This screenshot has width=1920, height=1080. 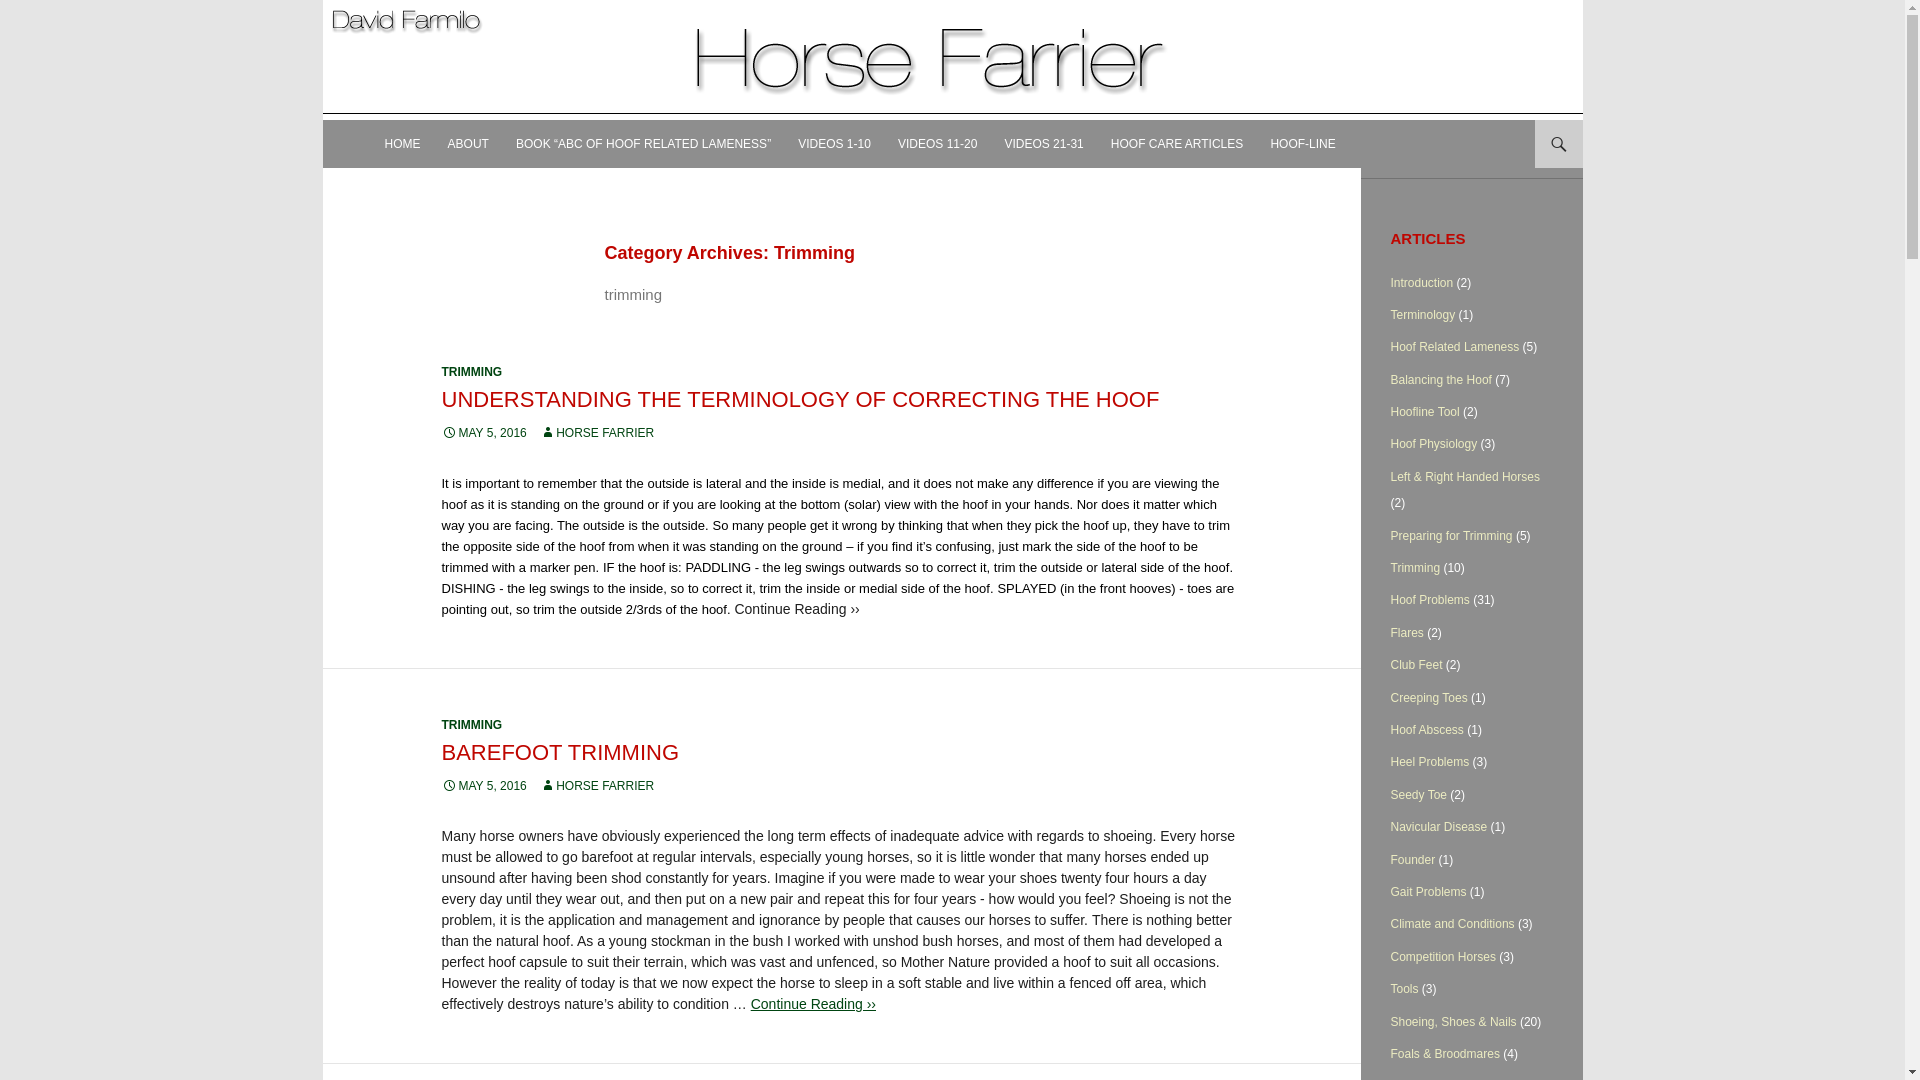 I want to click on VIDEOS 11-20, so click(x=938, y=144).